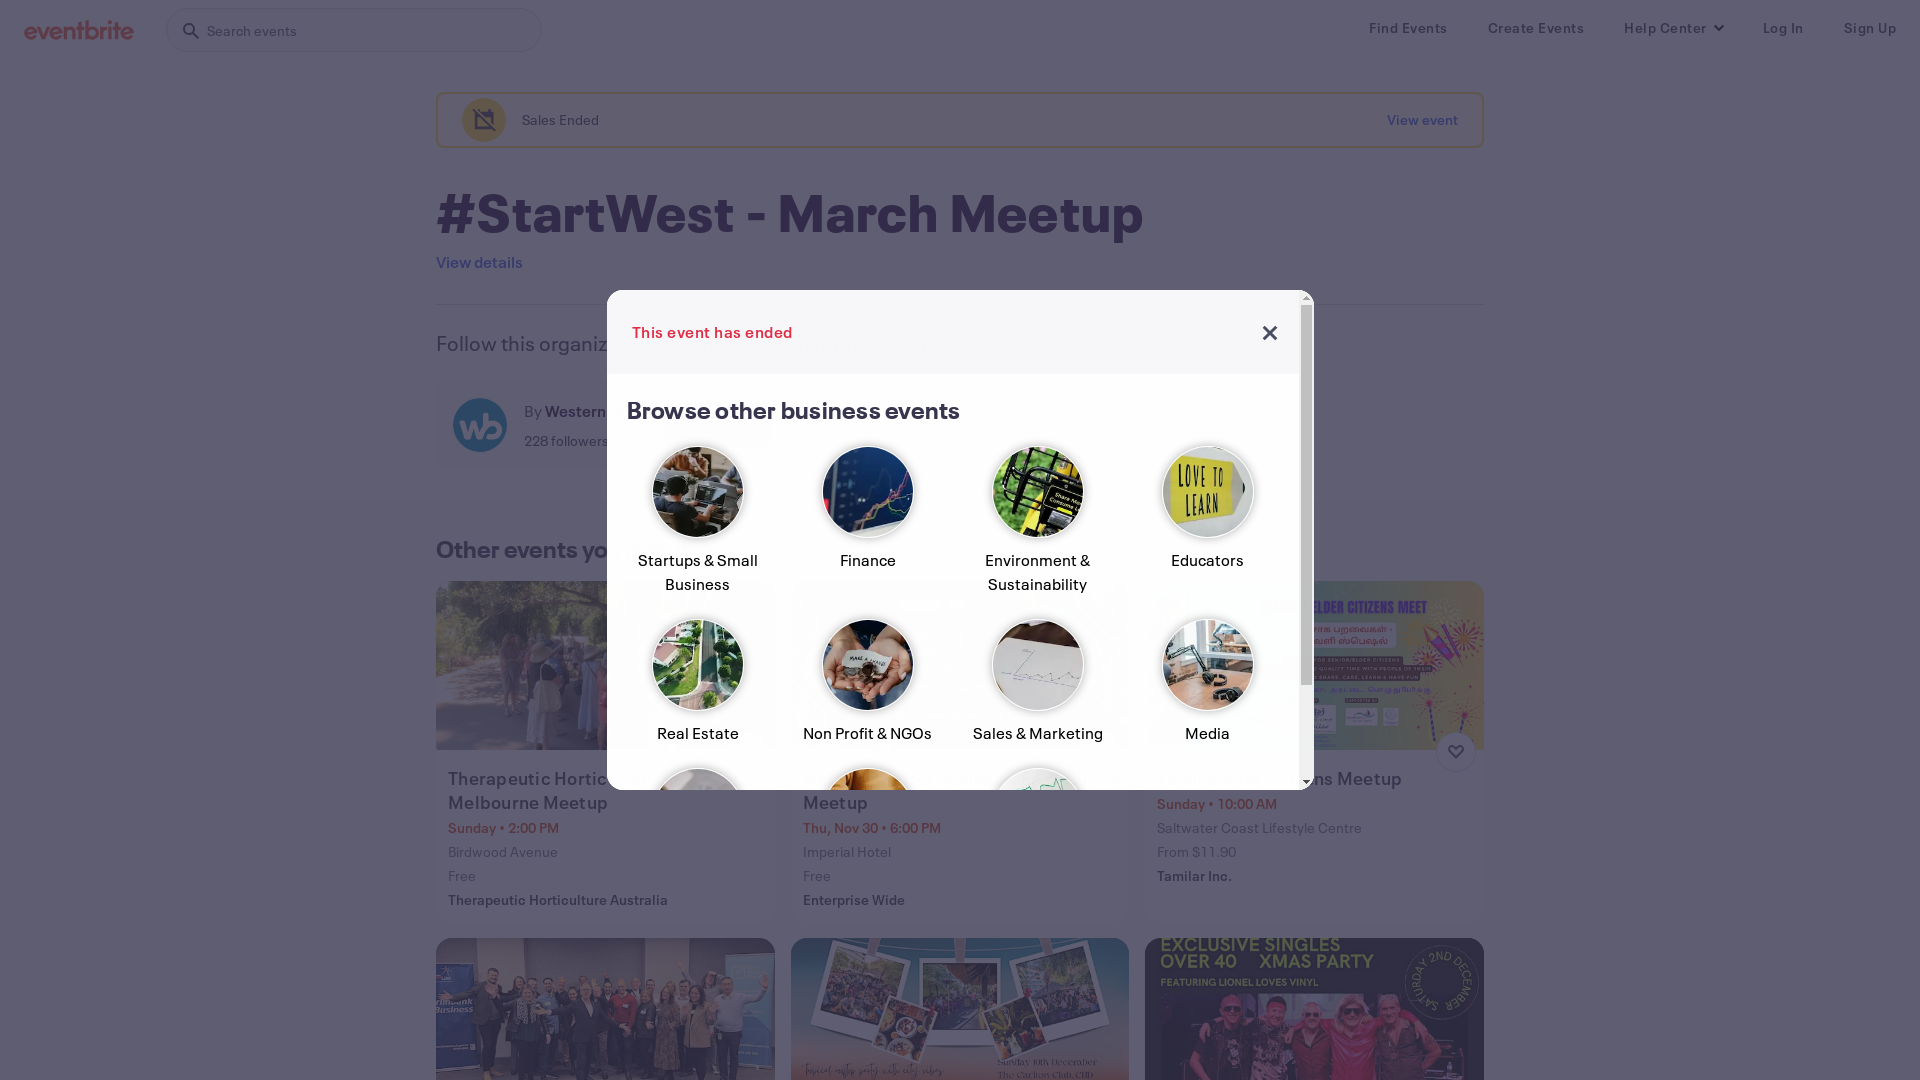 The image size is (1920, 1080). Describe the element at coordinates (962, 790) in the screenshot. I see `Inspiring Better Business: SAP B2B CX Meetup` at that location.